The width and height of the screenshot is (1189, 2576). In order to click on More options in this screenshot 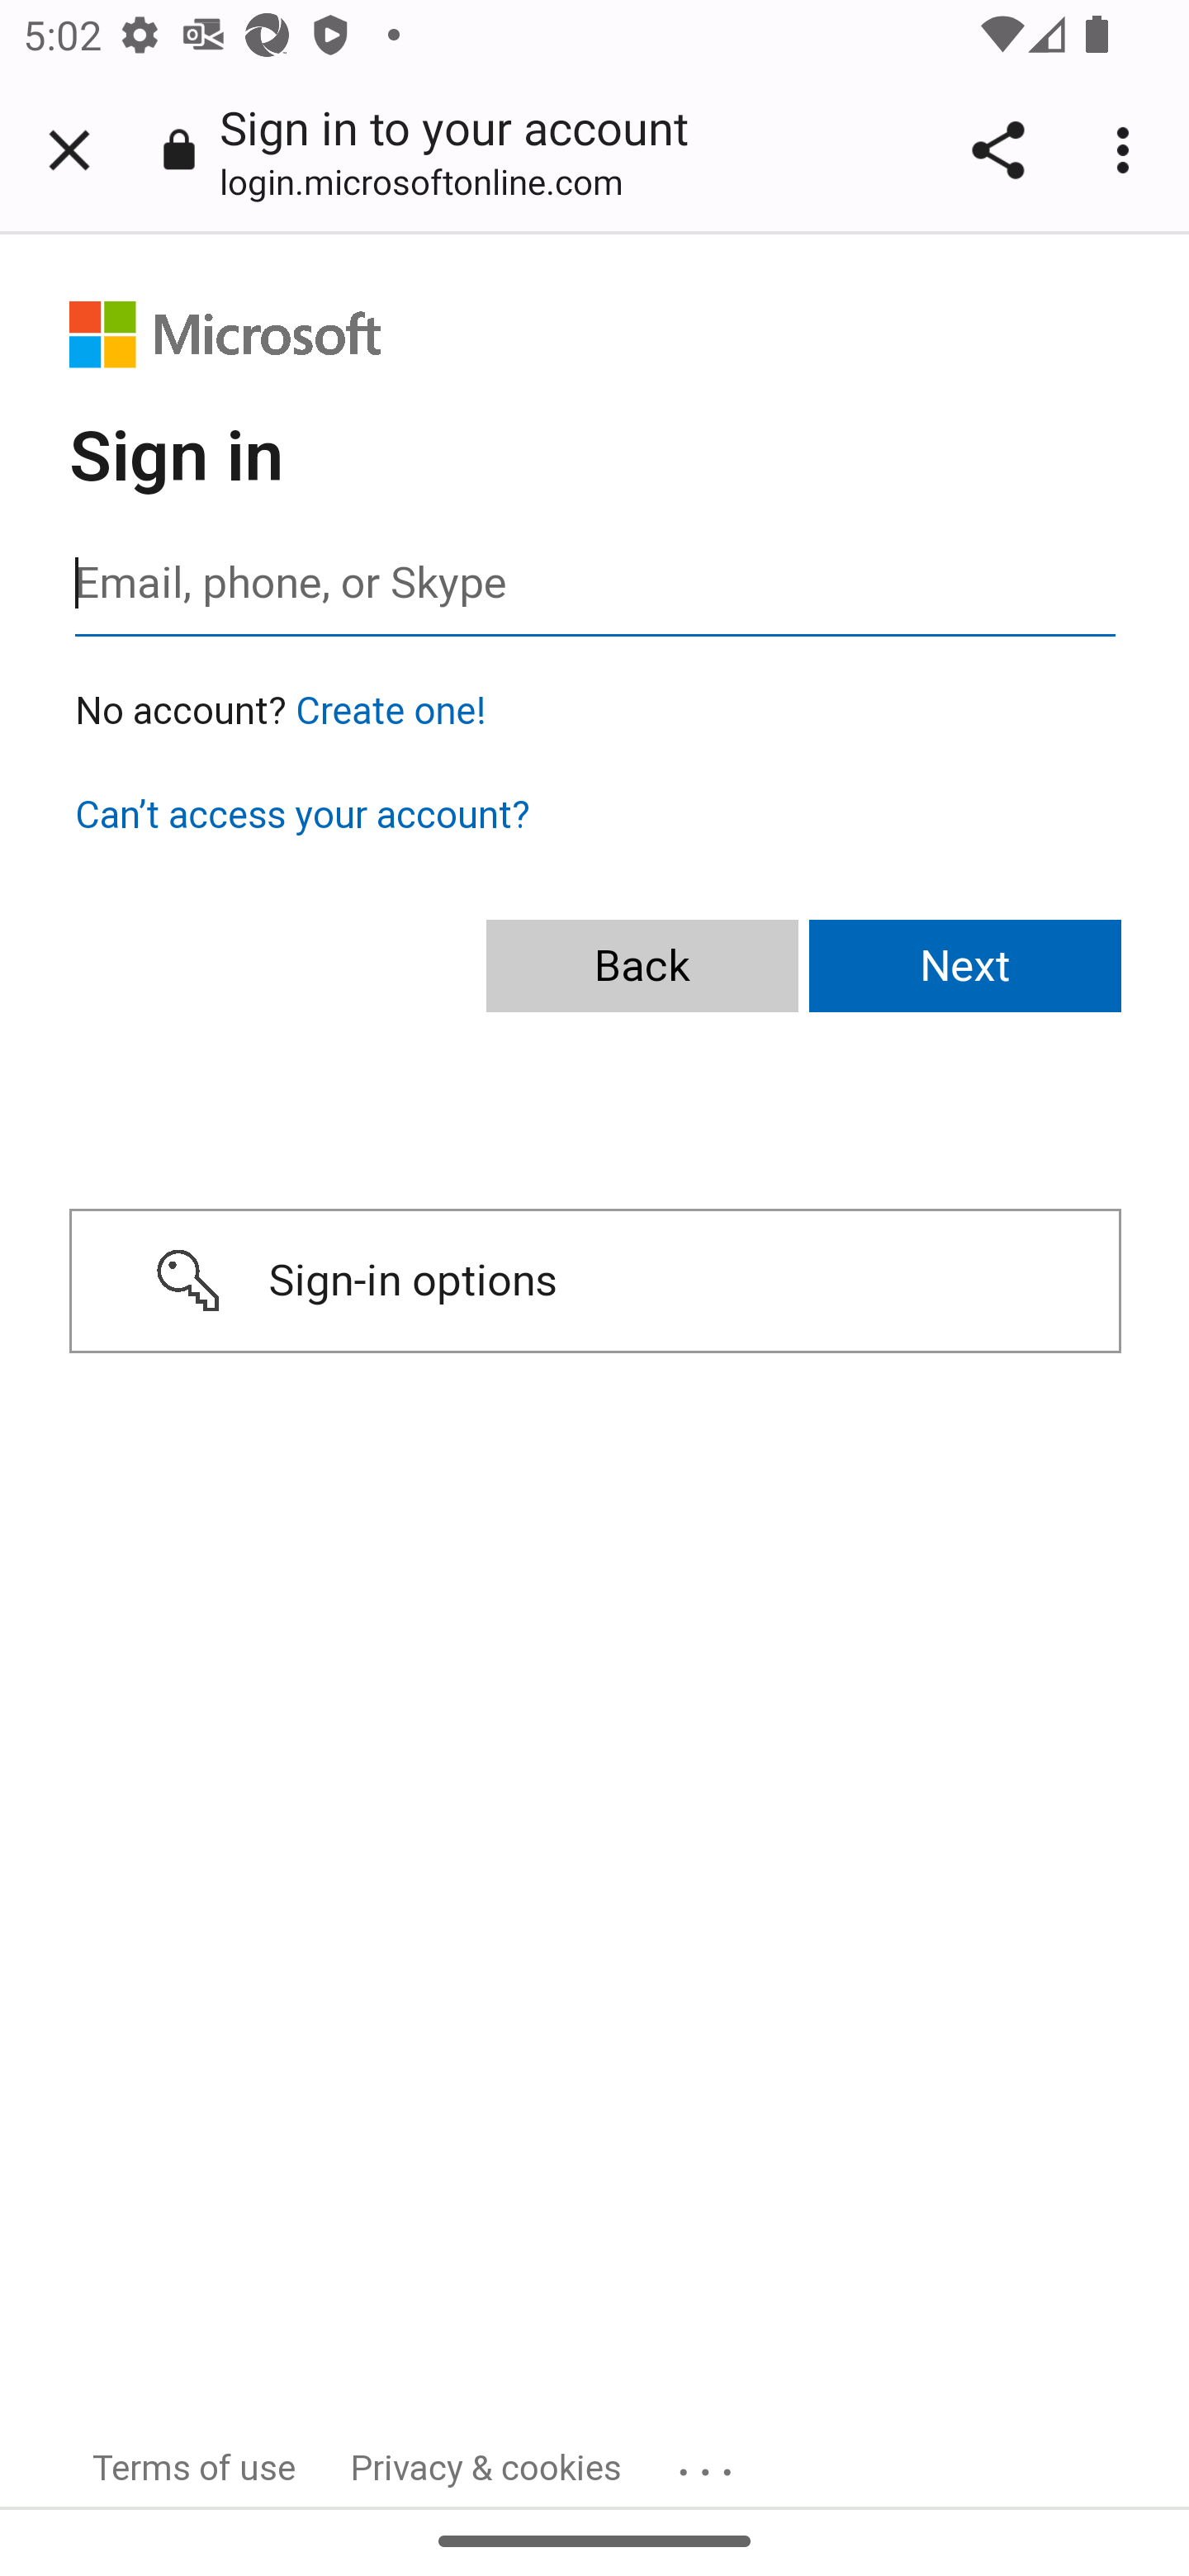, I will do `click(1128, 150)`.